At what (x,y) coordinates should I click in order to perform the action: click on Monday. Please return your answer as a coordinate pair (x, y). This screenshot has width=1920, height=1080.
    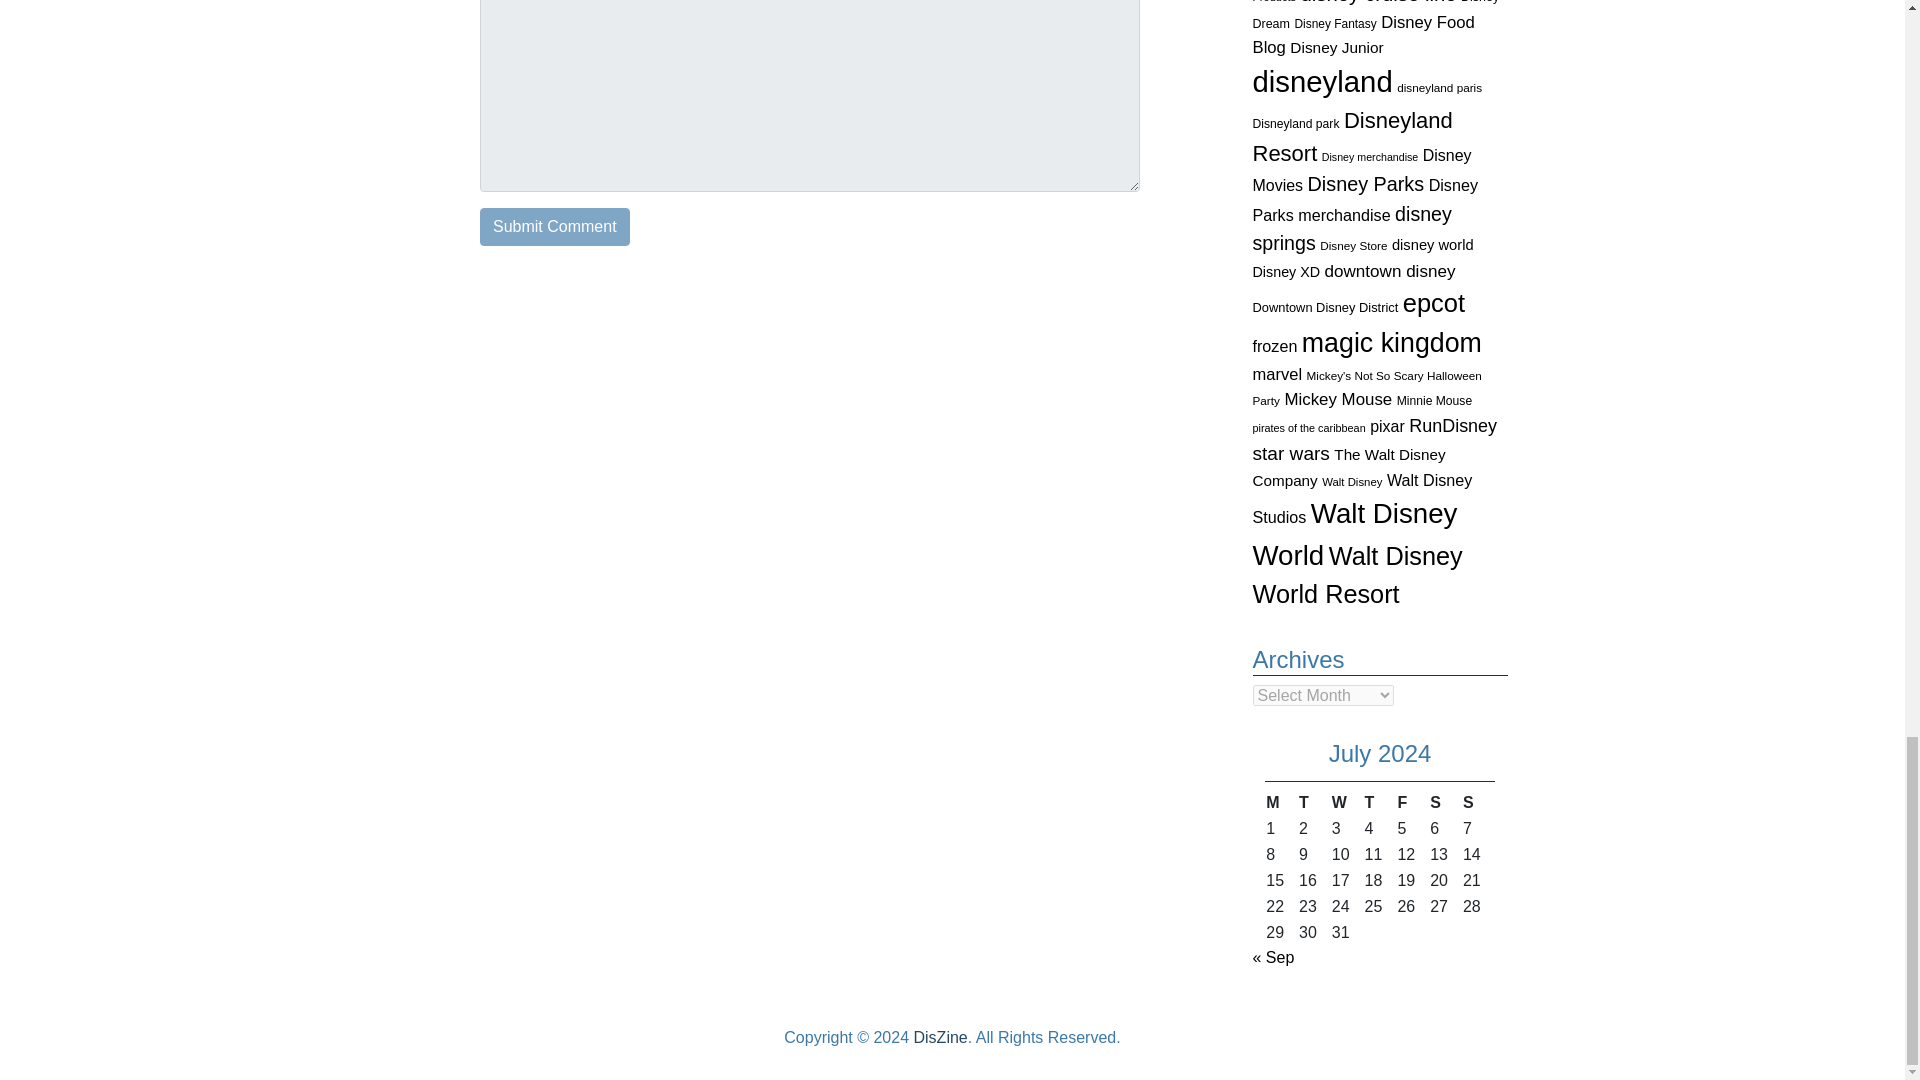
    Looking at the image, I should click on (1281, 802).